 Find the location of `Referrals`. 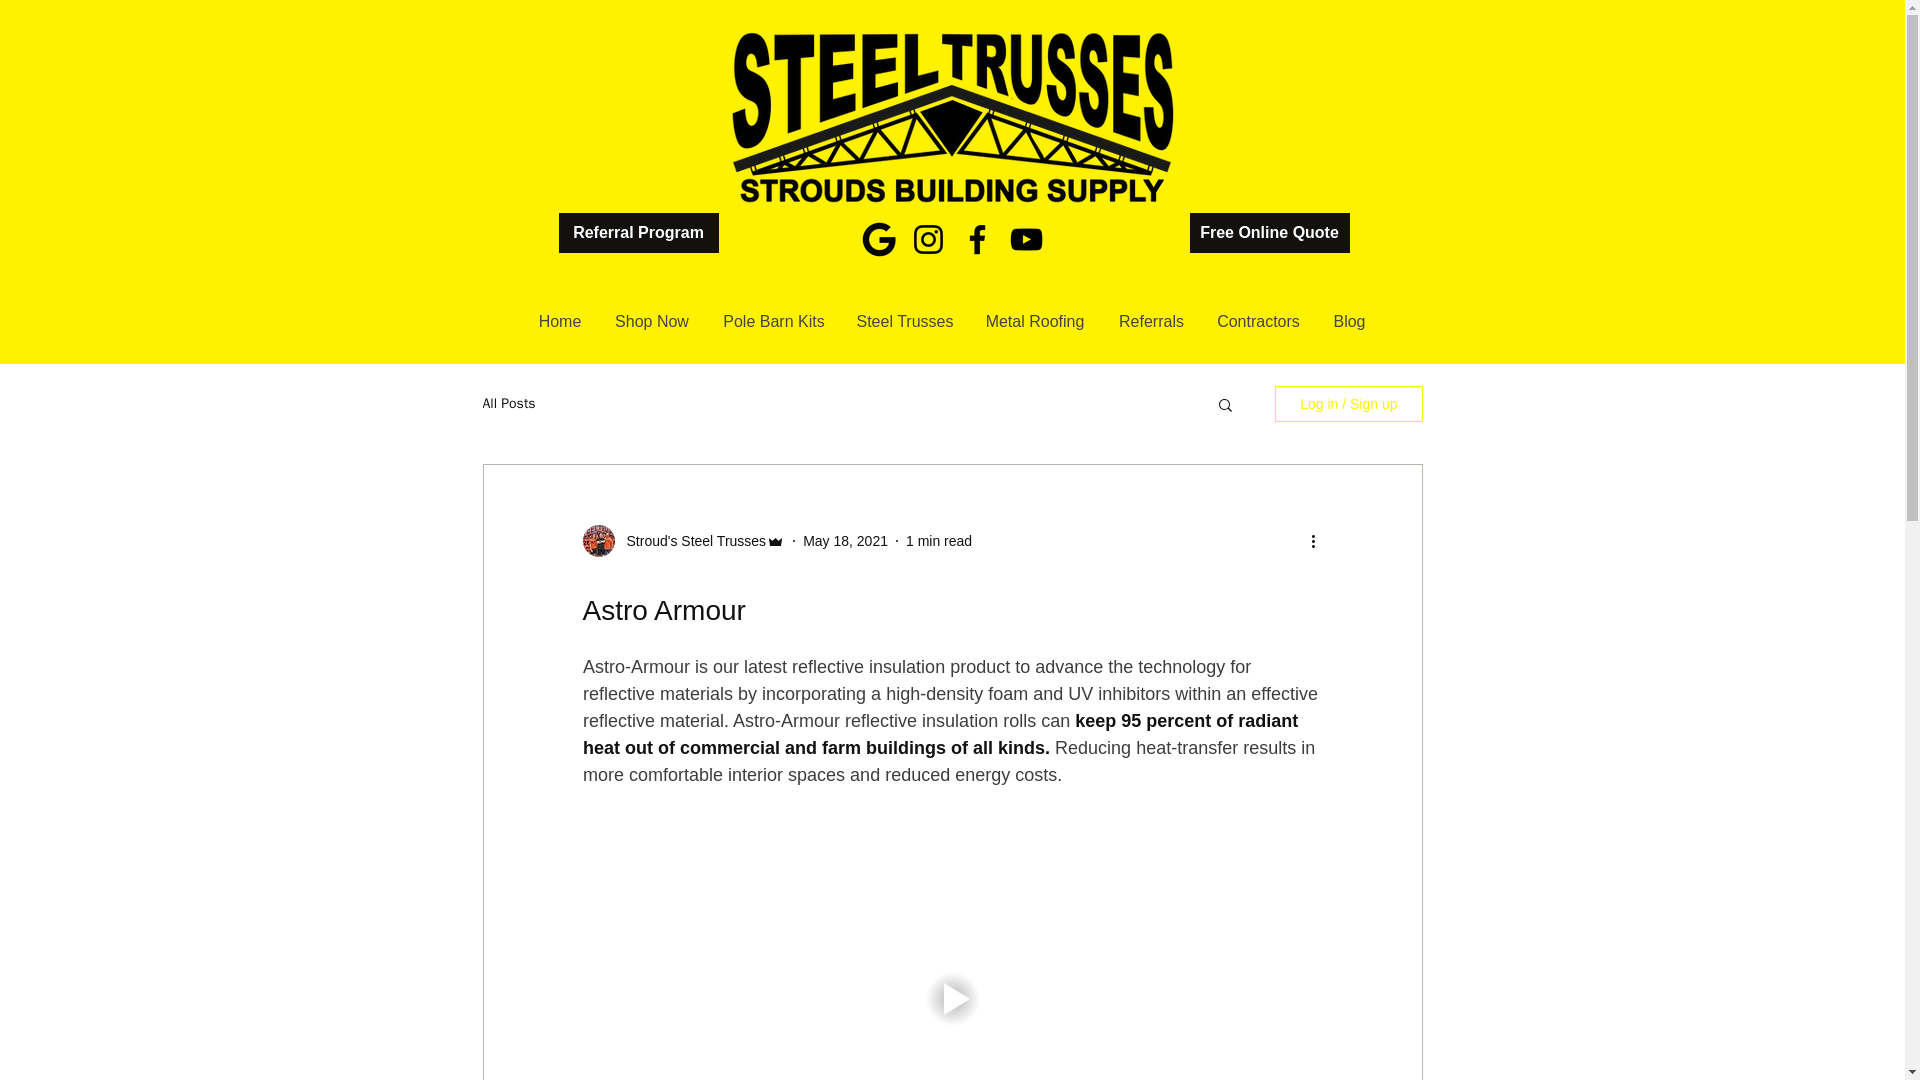

Referrals is located at coordinates (1152, 321).